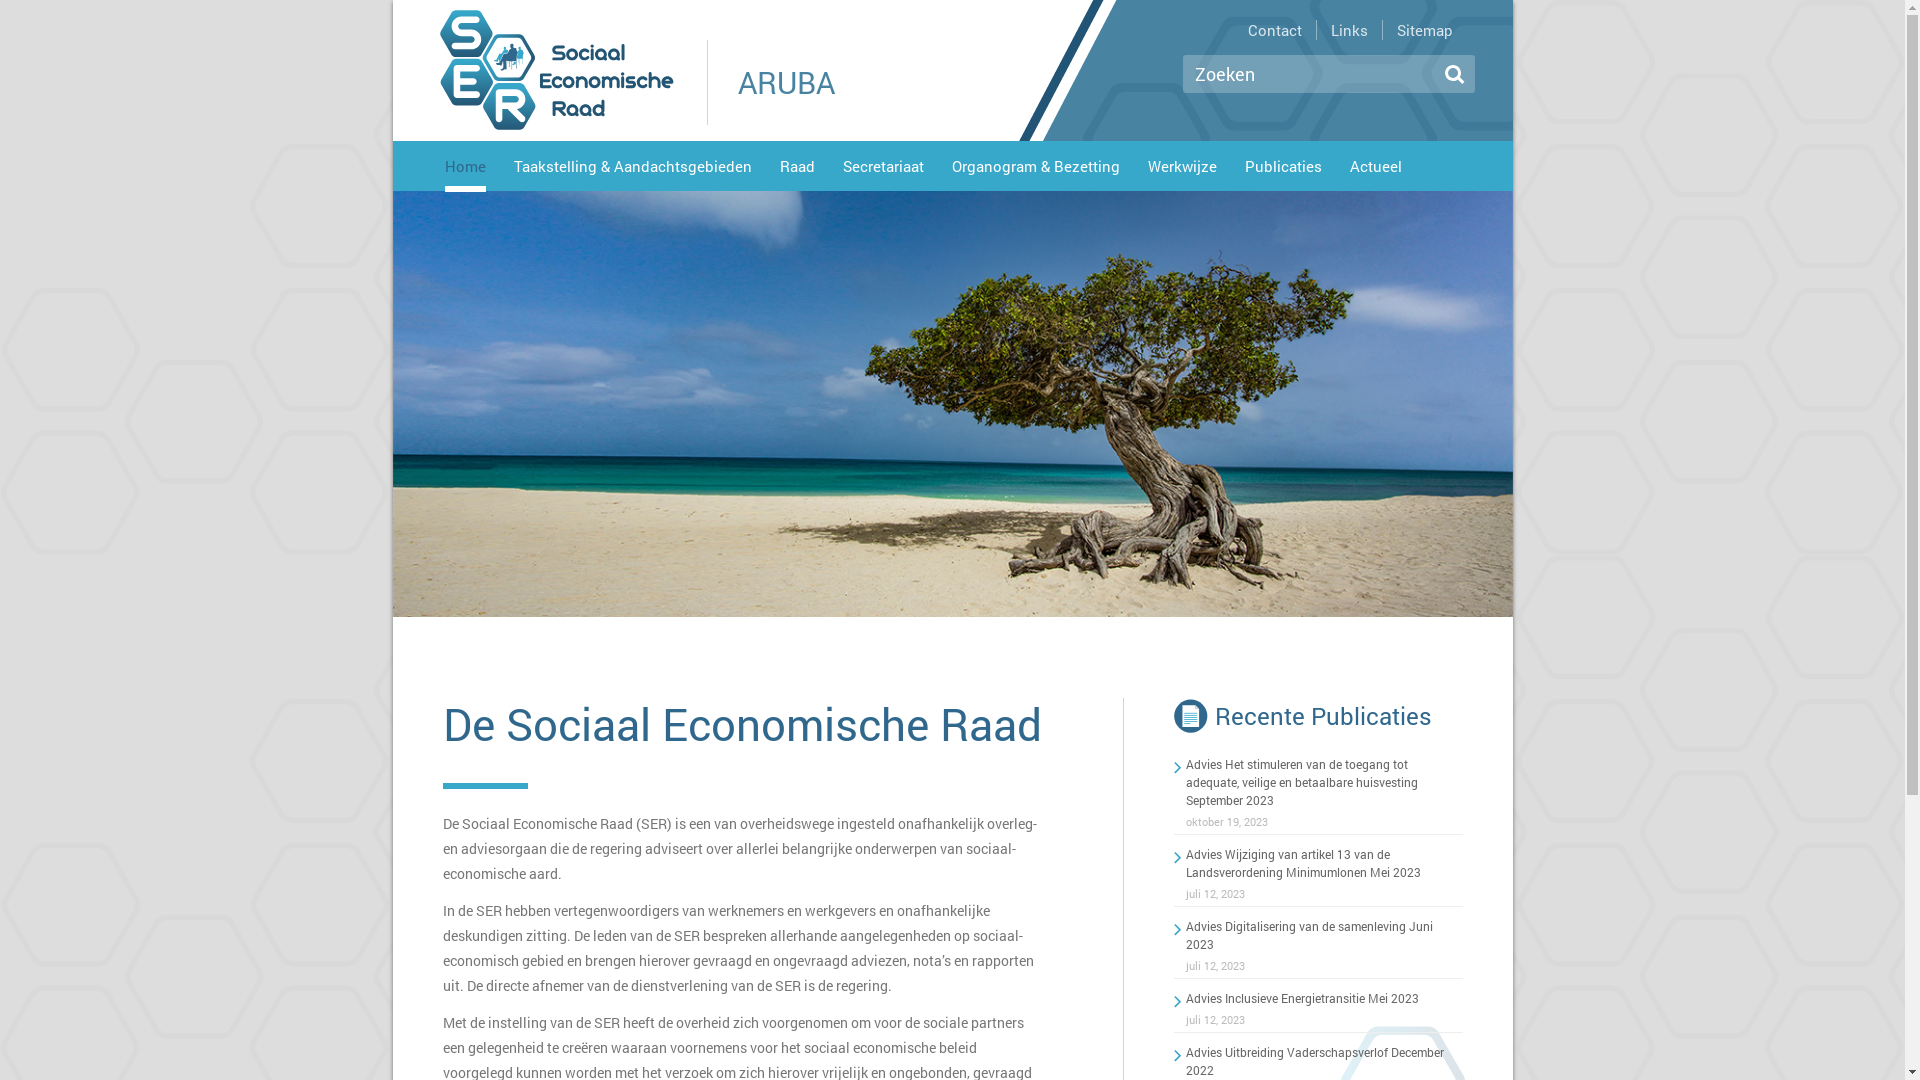 The height and width of the screenshot is (1080, 1920). What do you see at coordinates (464, 174) in the screenshot?
I see `Home` at bounding box center [464, 174].